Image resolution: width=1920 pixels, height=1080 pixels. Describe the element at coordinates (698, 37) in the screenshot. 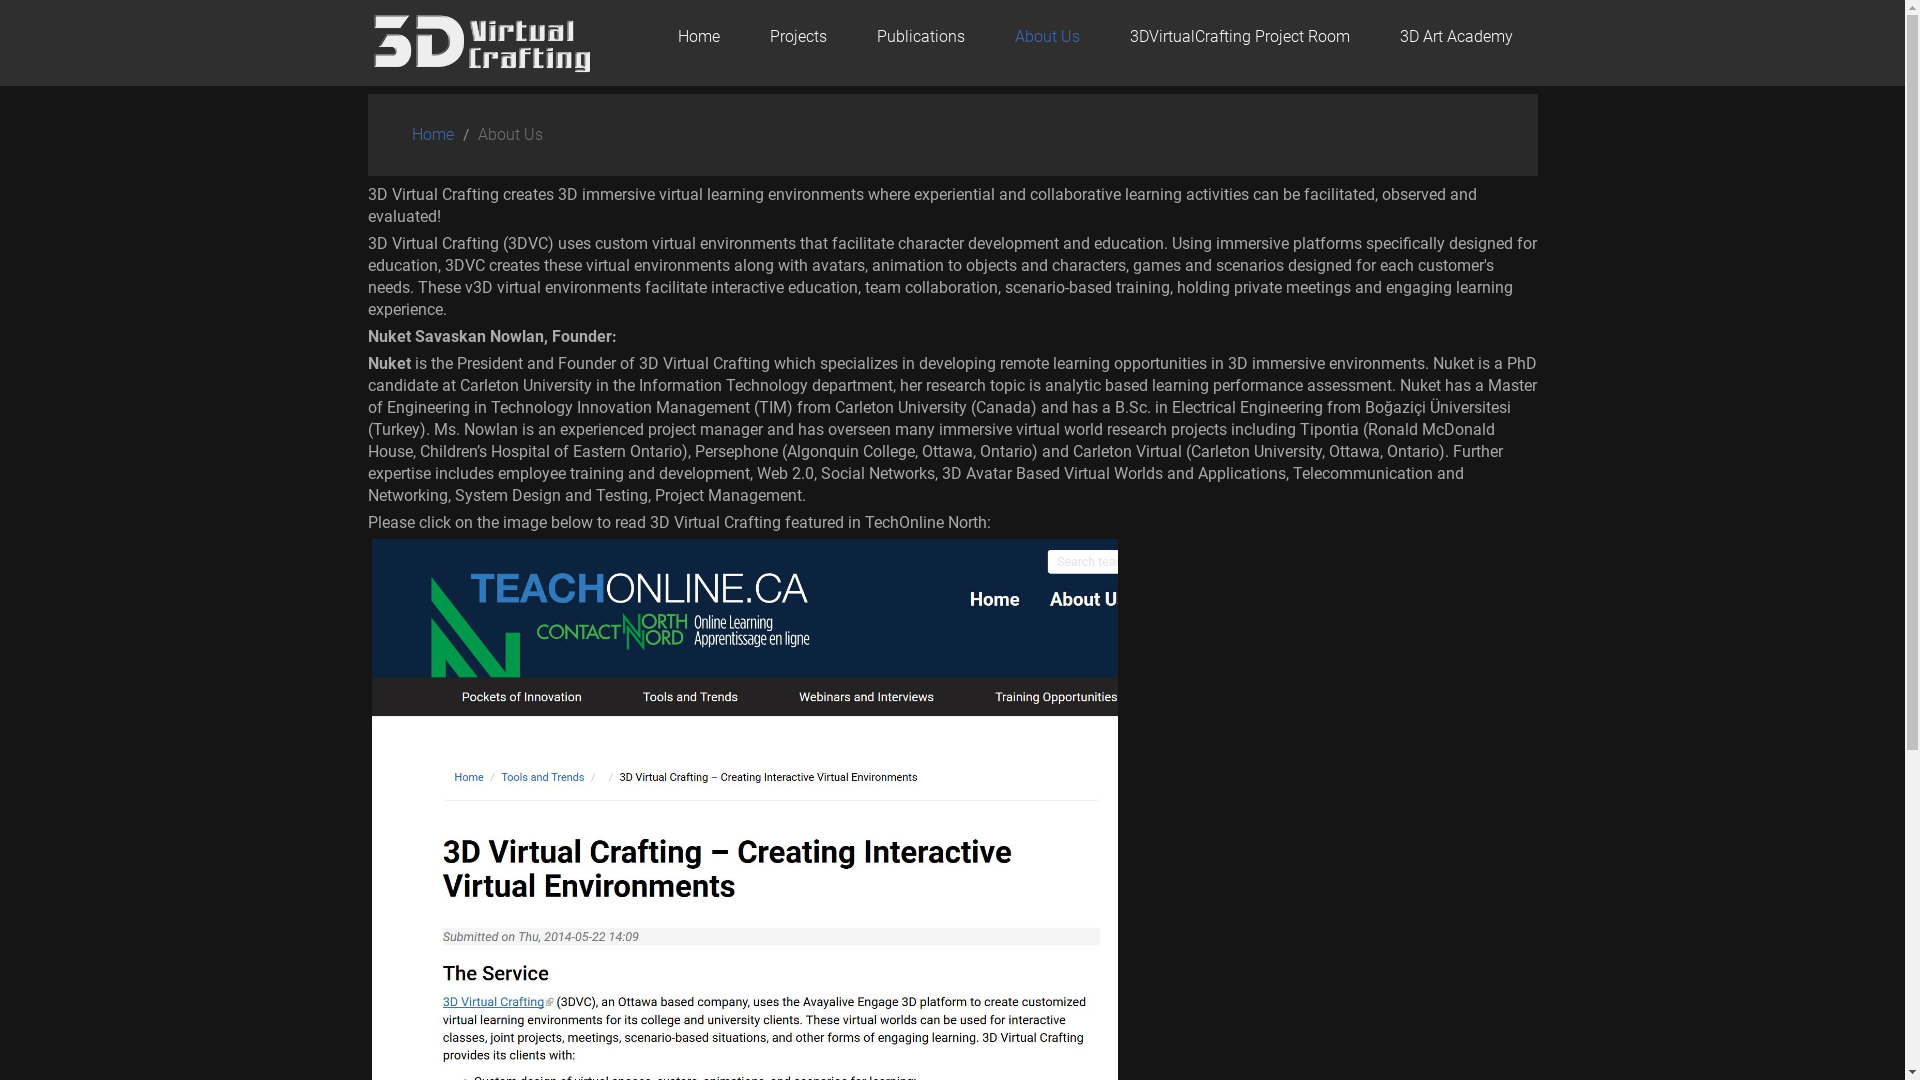

I see `Home` at that location.